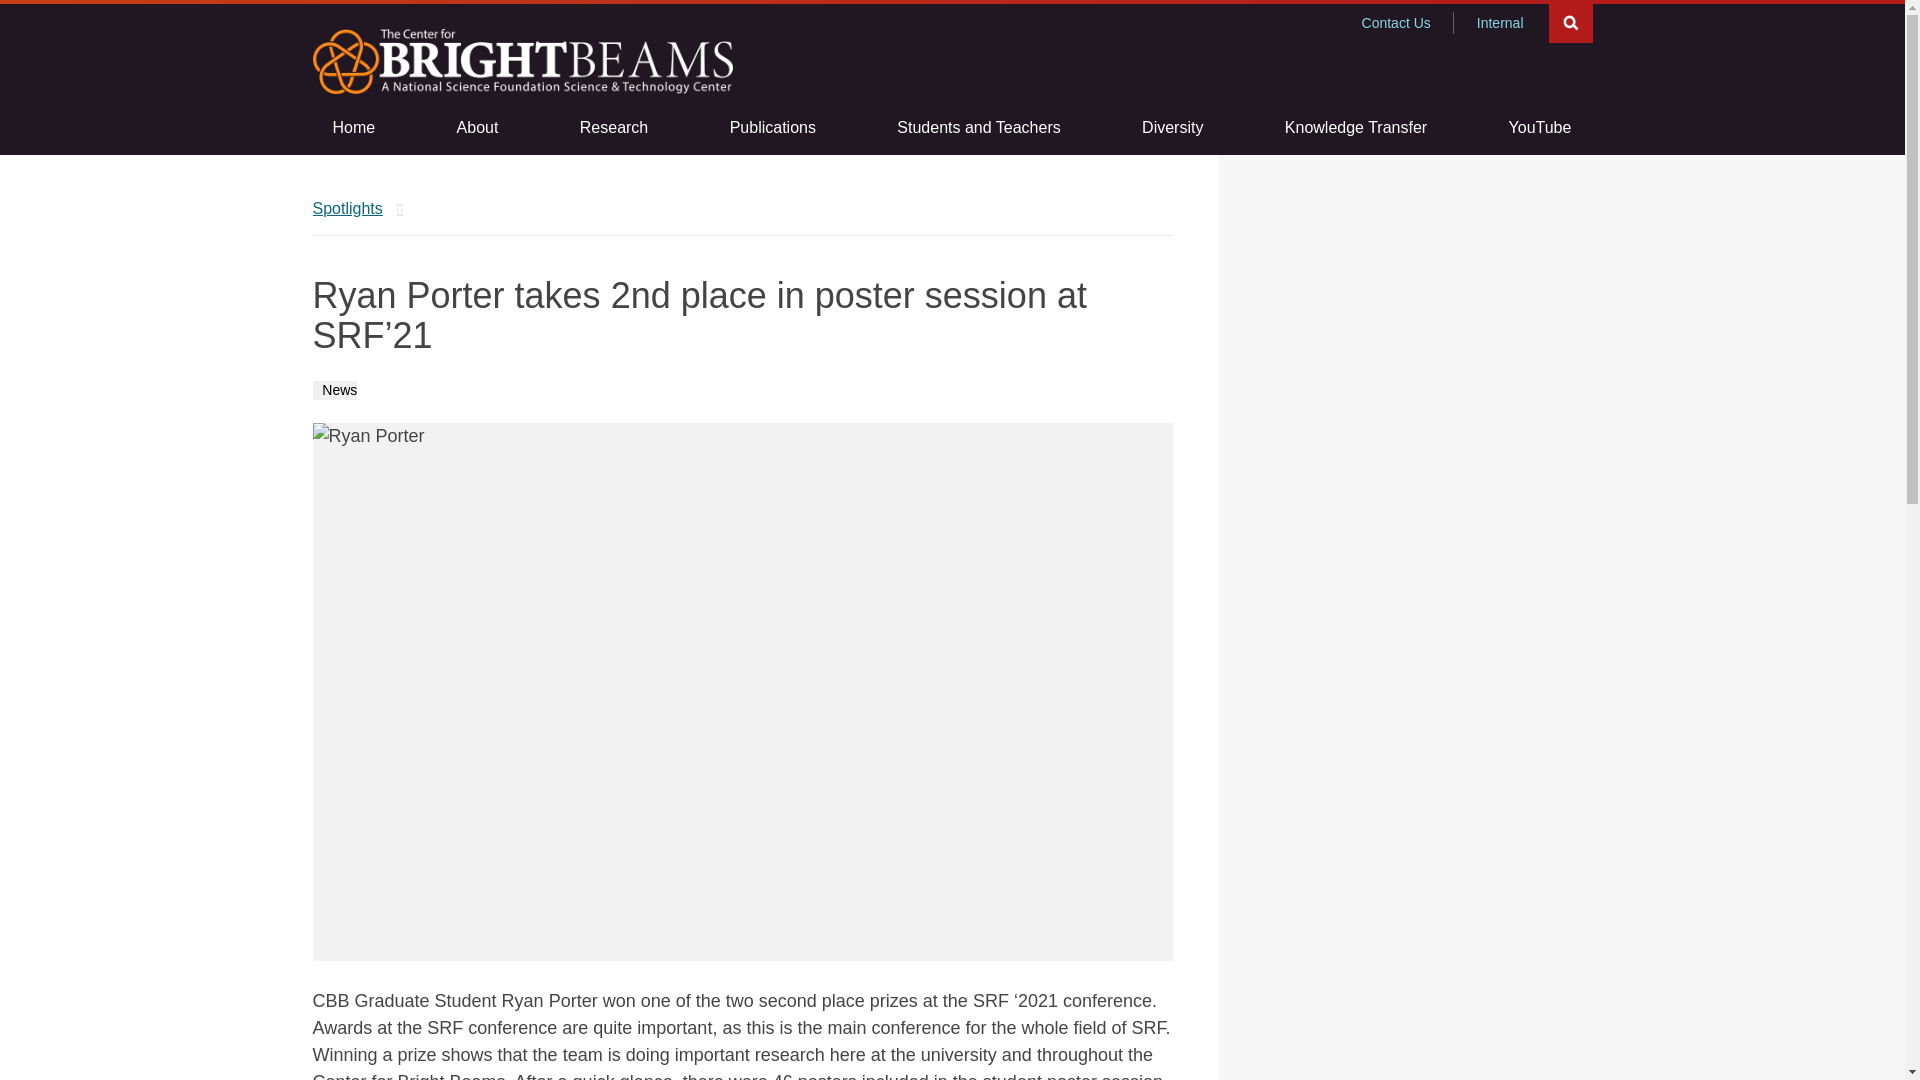  What do you see at coordinates (1569, 22) in the screenshot?
I see `Toggle Search Form` at bounding box center [1569, 22].